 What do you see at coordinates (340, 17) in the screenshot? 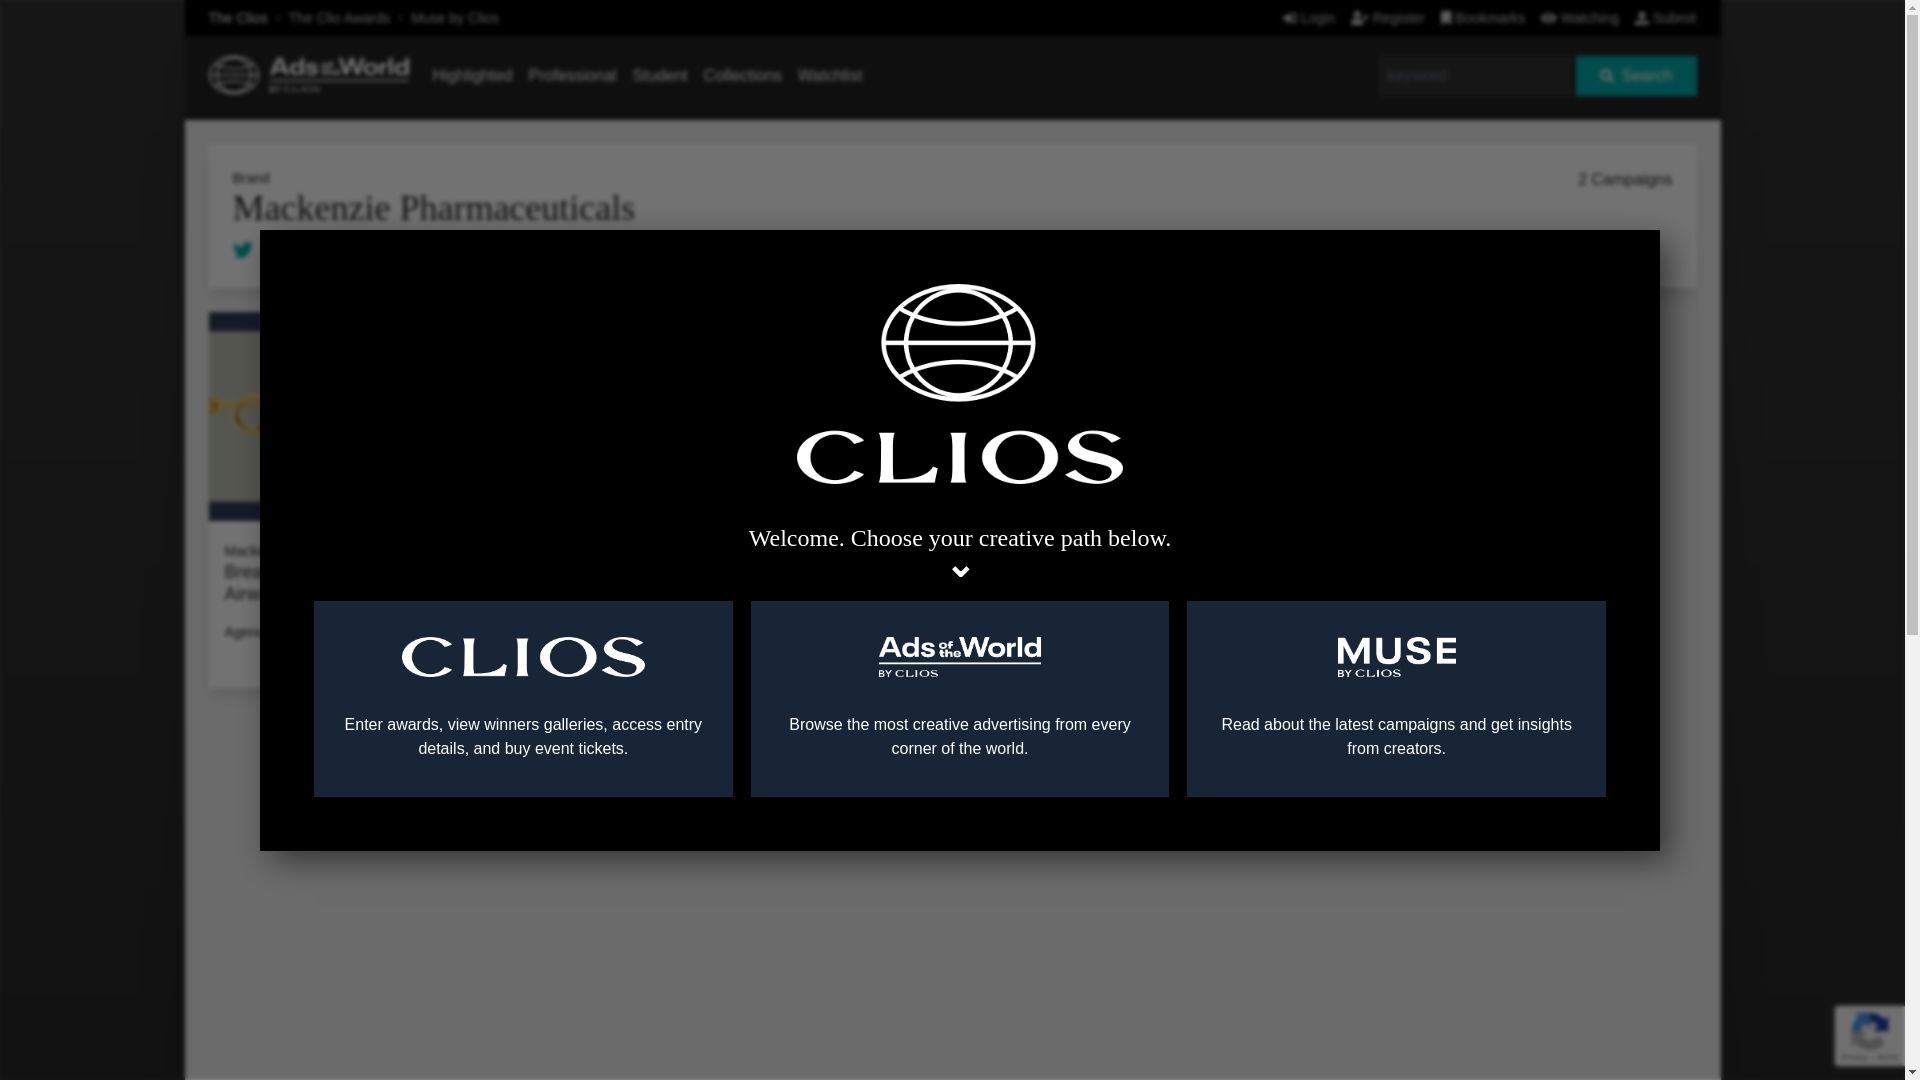
I see `The Clio Awards` at bounding box center [340, 17].